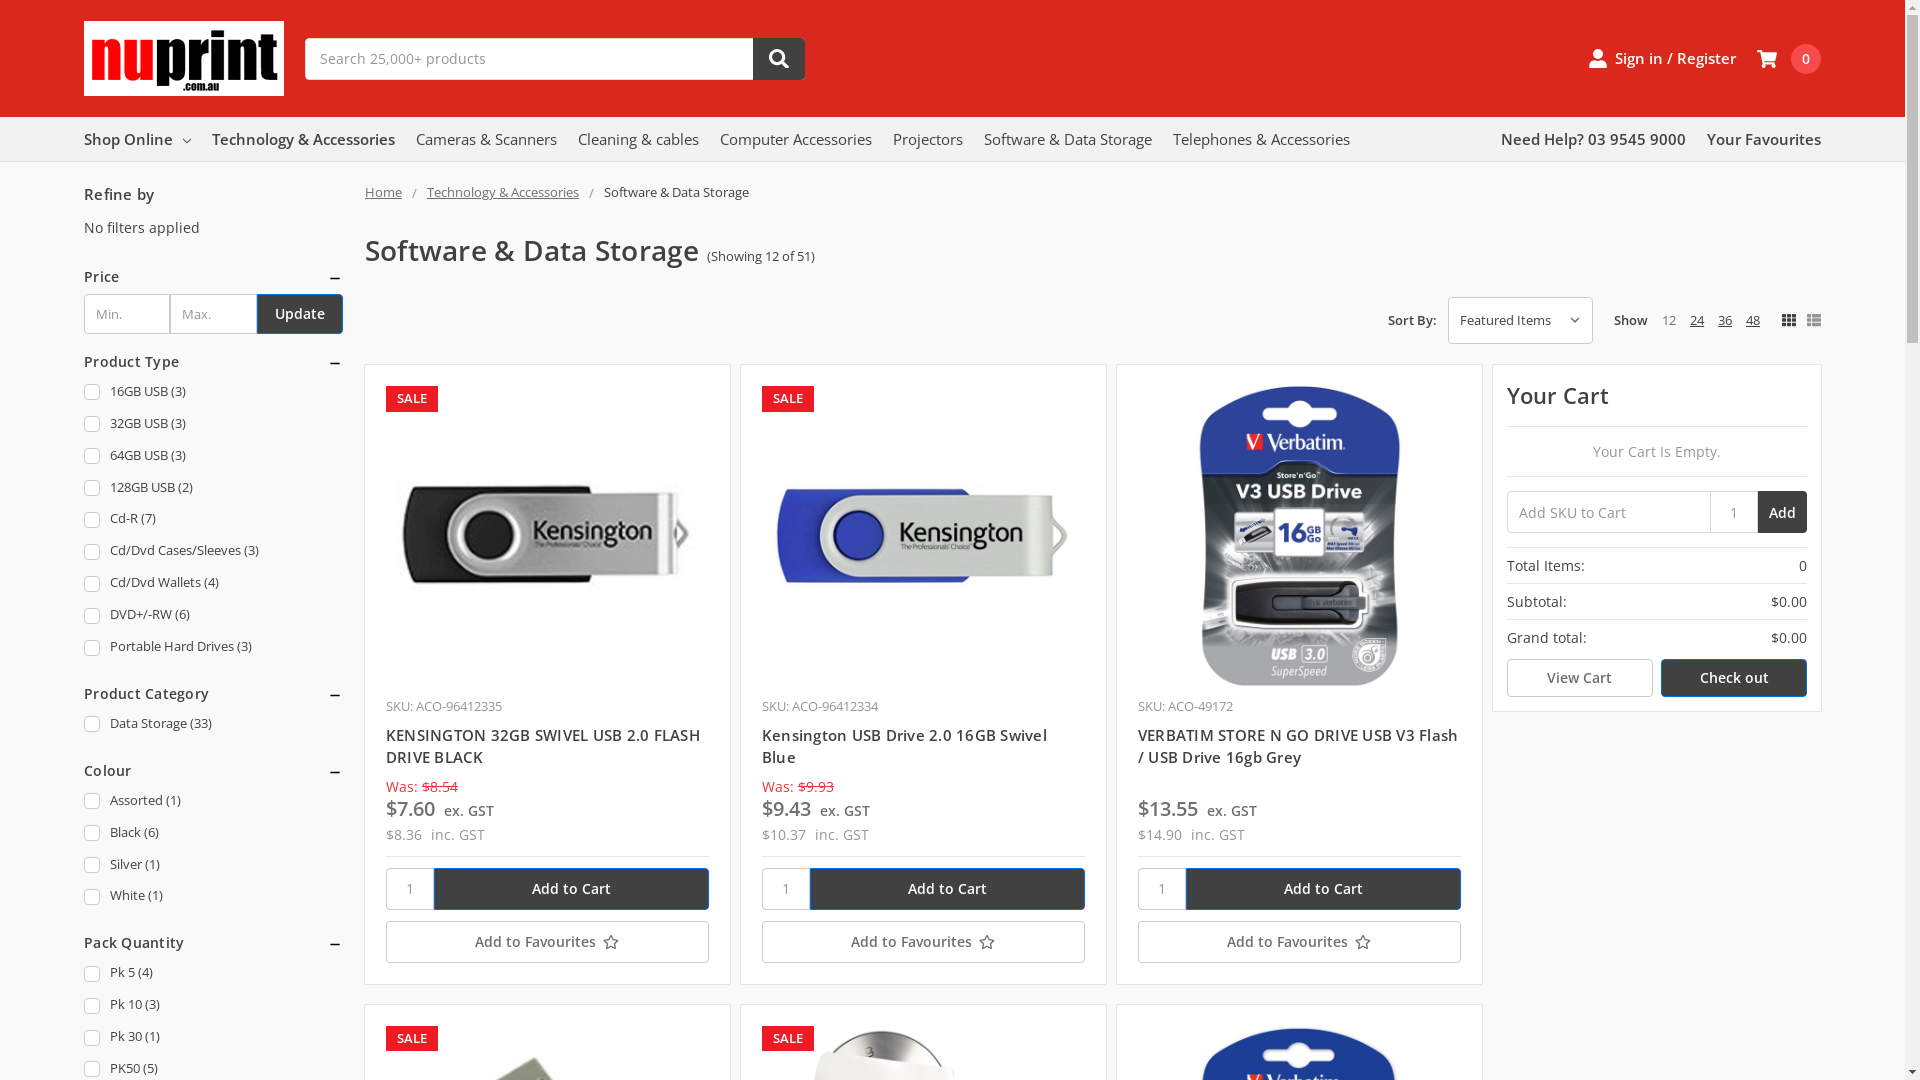 The image size is (1920, 1080). What do you see at coordinates (214, 896) in the screenshot?
I see `White (1)` at bounding box center [214, 896].